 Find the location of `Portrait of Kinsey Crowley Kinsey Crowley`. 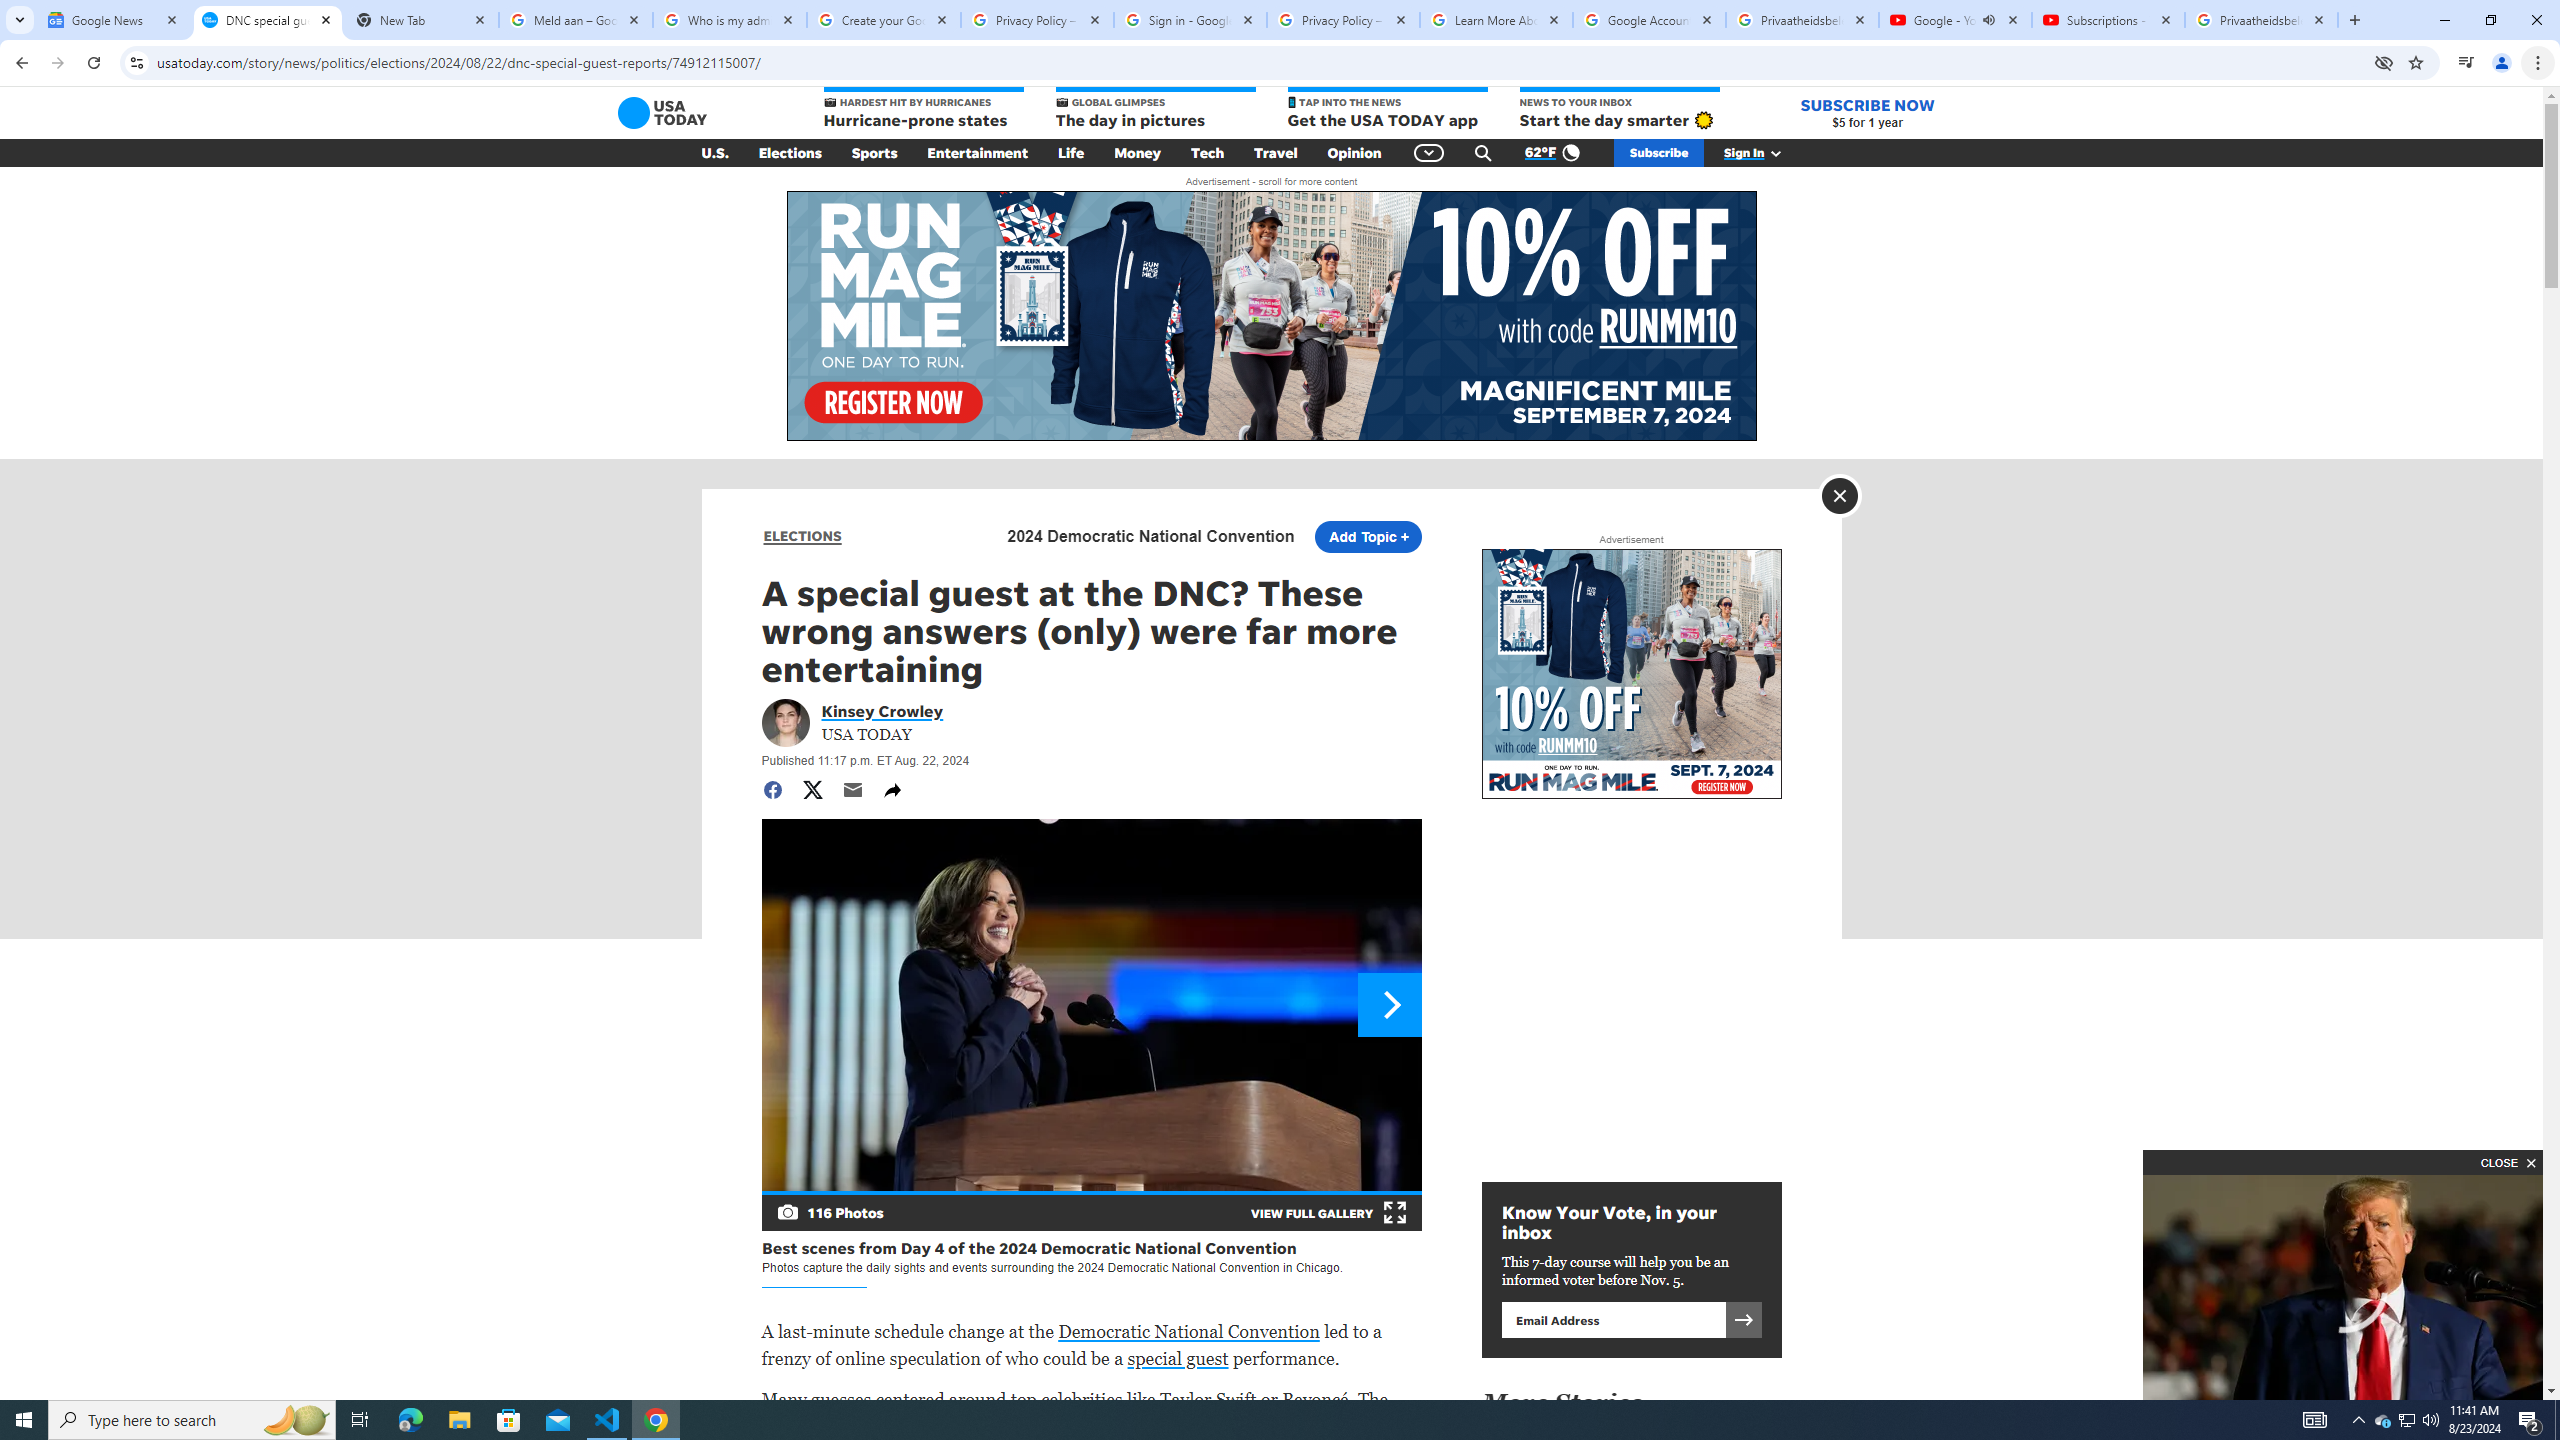

Portrait of Kinsey Crowley Kinsey Crowley is located at coordinates (882, 711).